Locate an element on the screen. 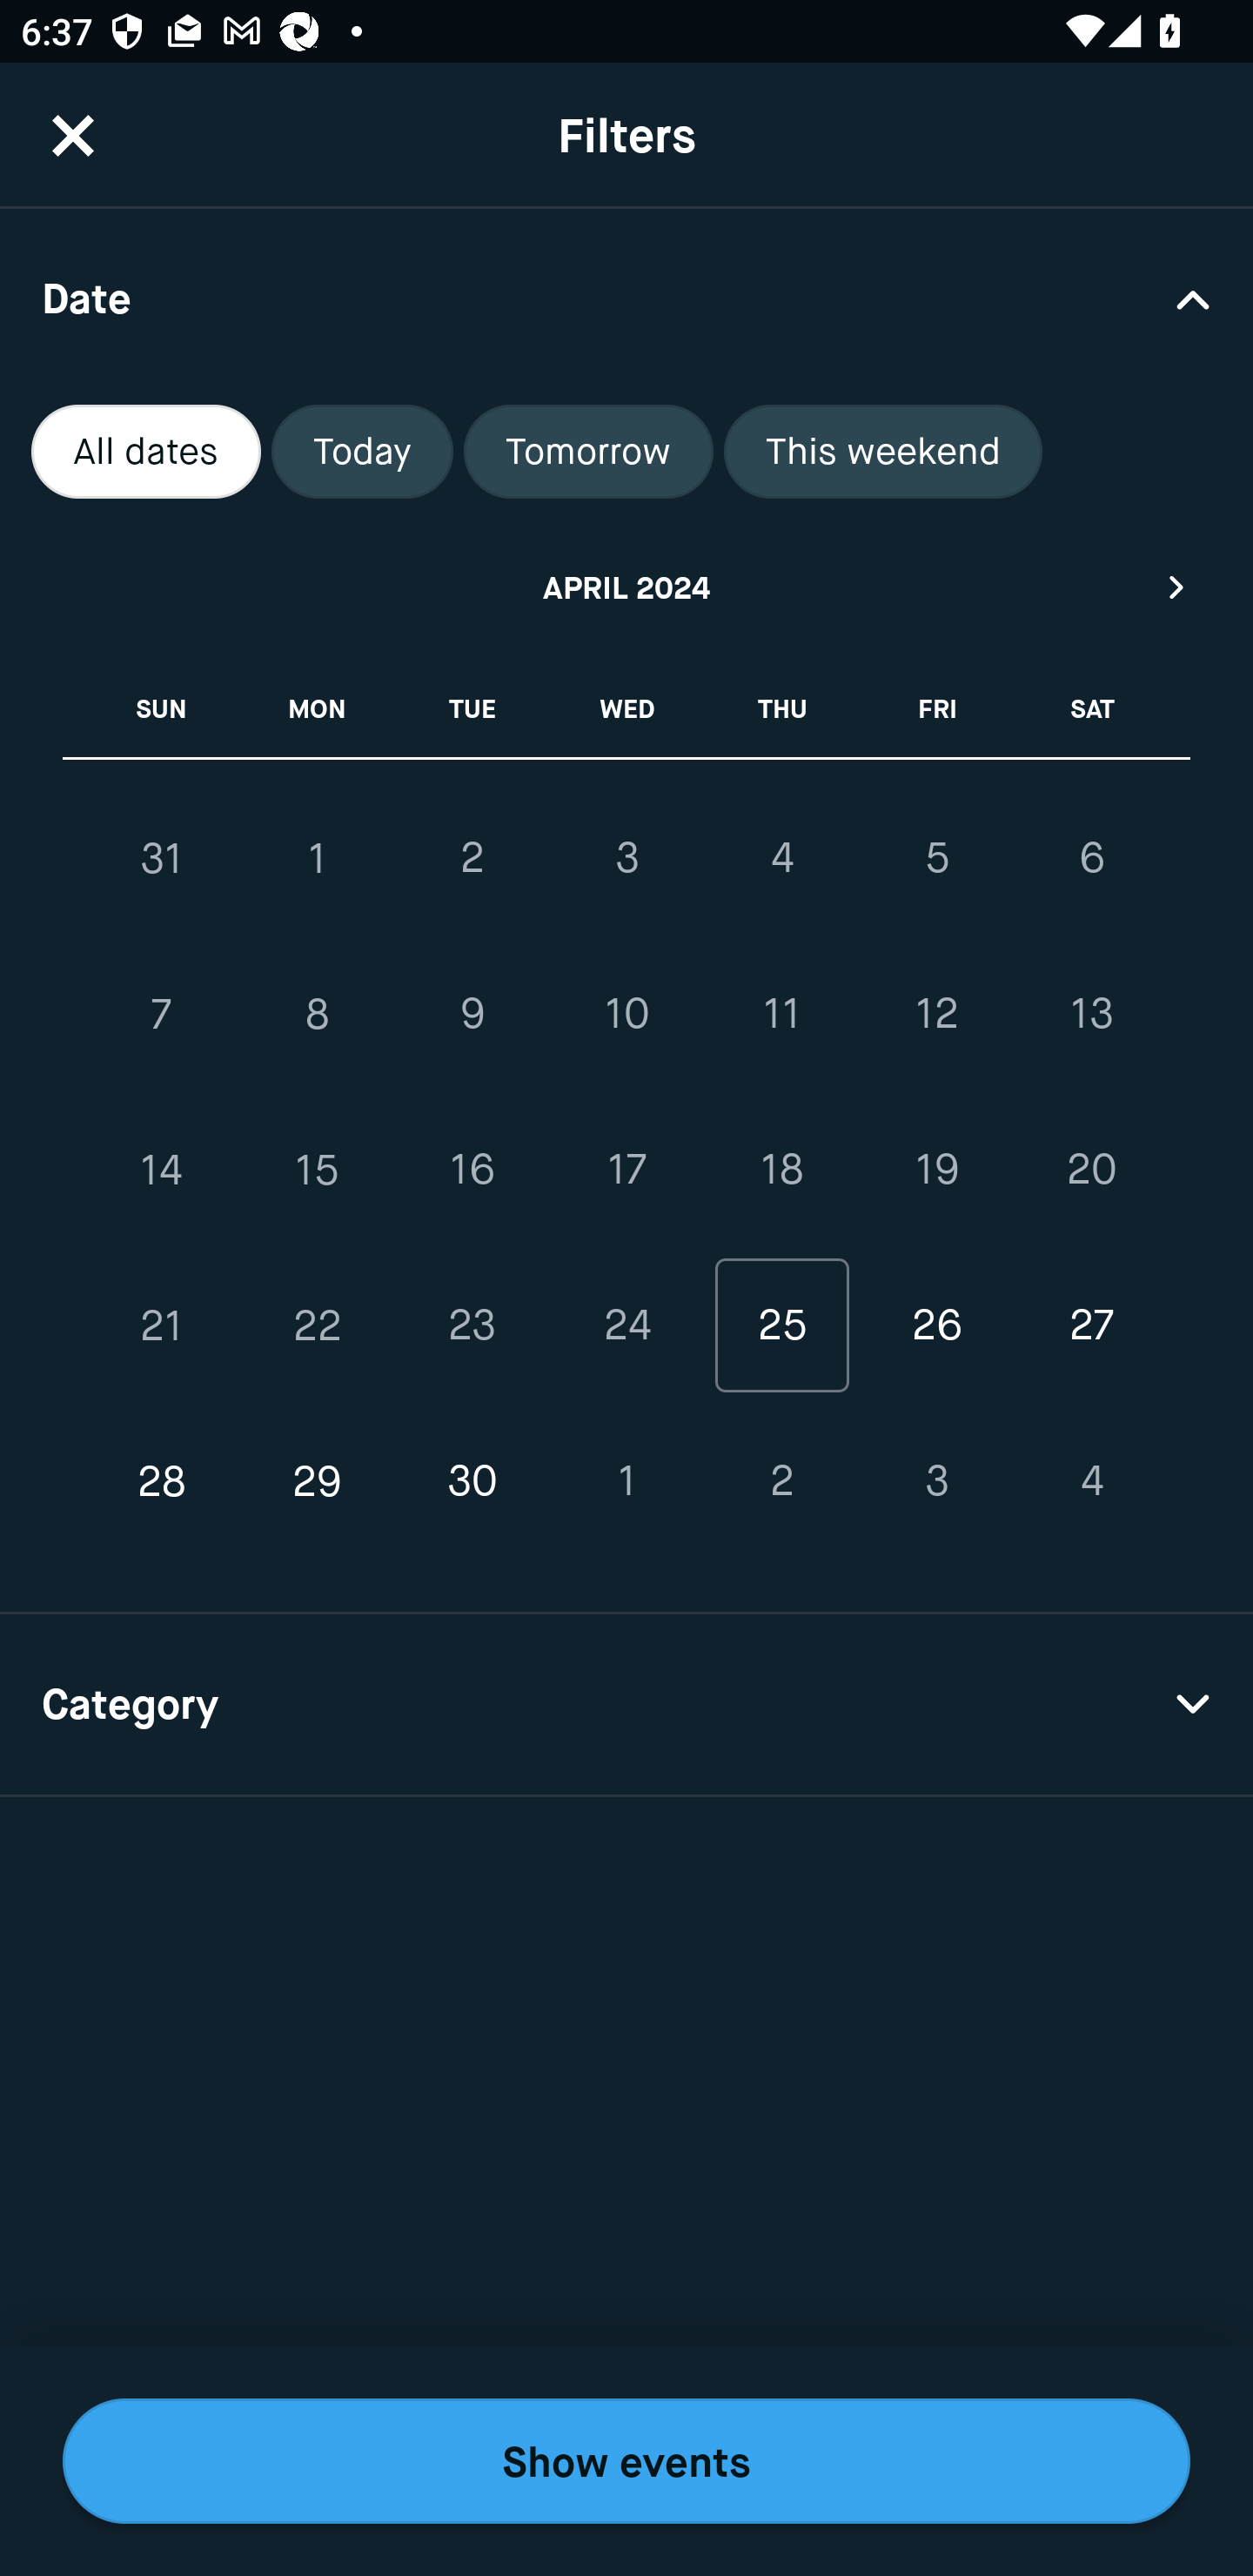 The image size is (1253, 2576). Next is located at coordinates (1177, 587).